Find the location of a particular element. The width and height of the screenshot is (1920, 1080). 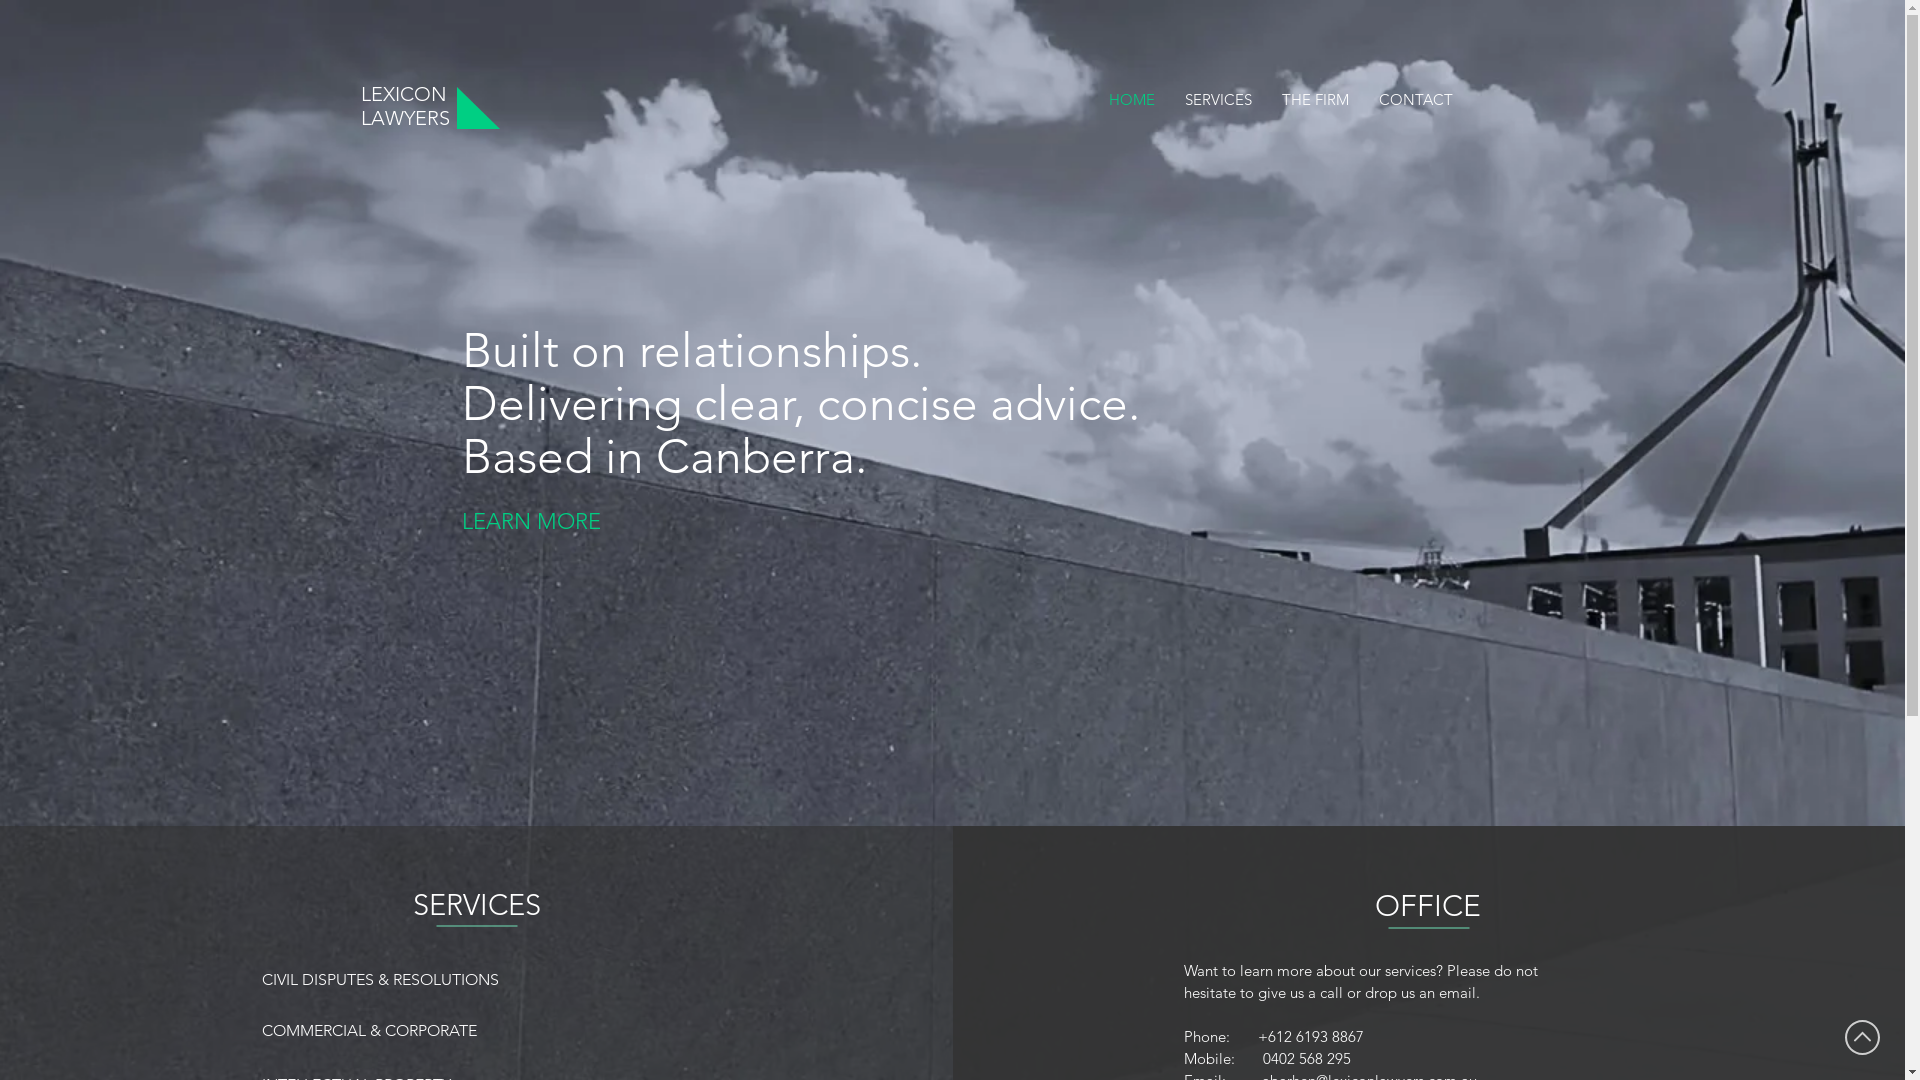

CIVIL DISPUTES & RESOLUTIONS is located at coordinates (386, 980).